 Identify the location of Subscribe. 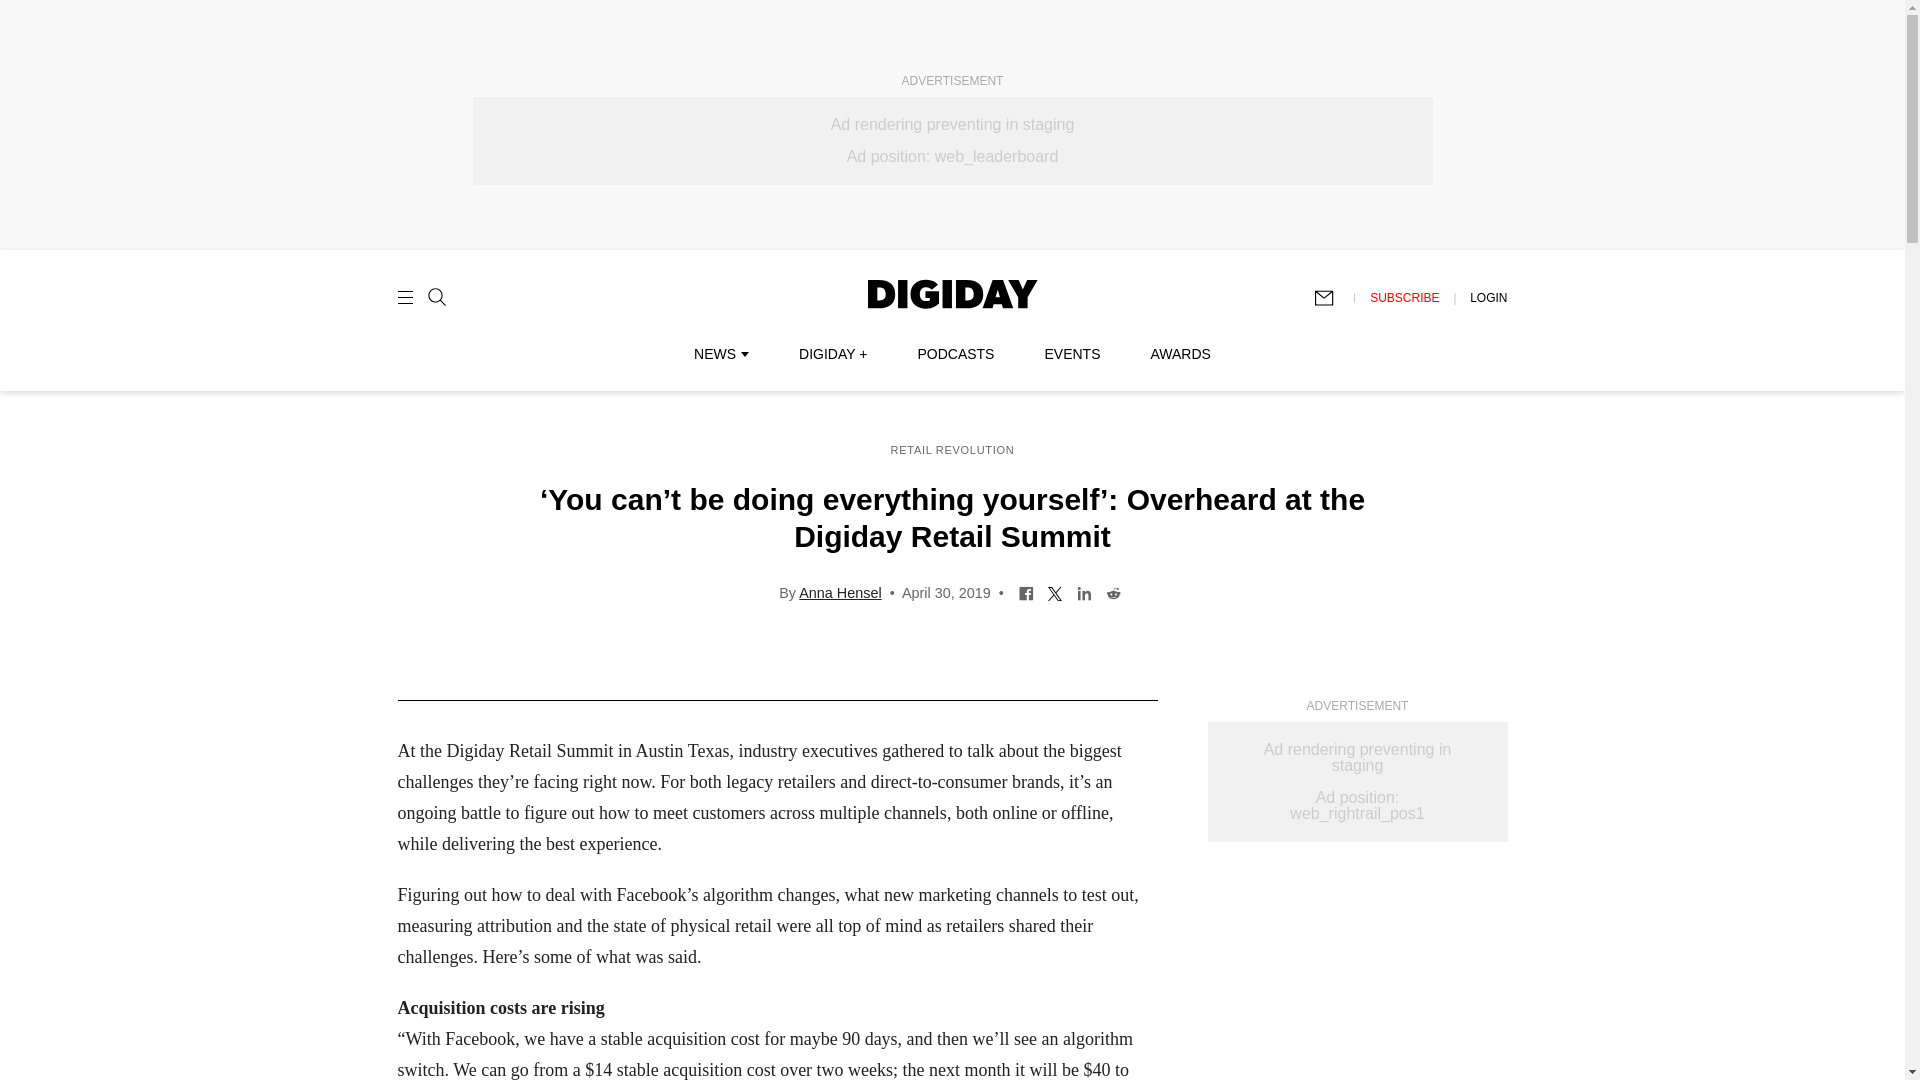
(1333, 298).